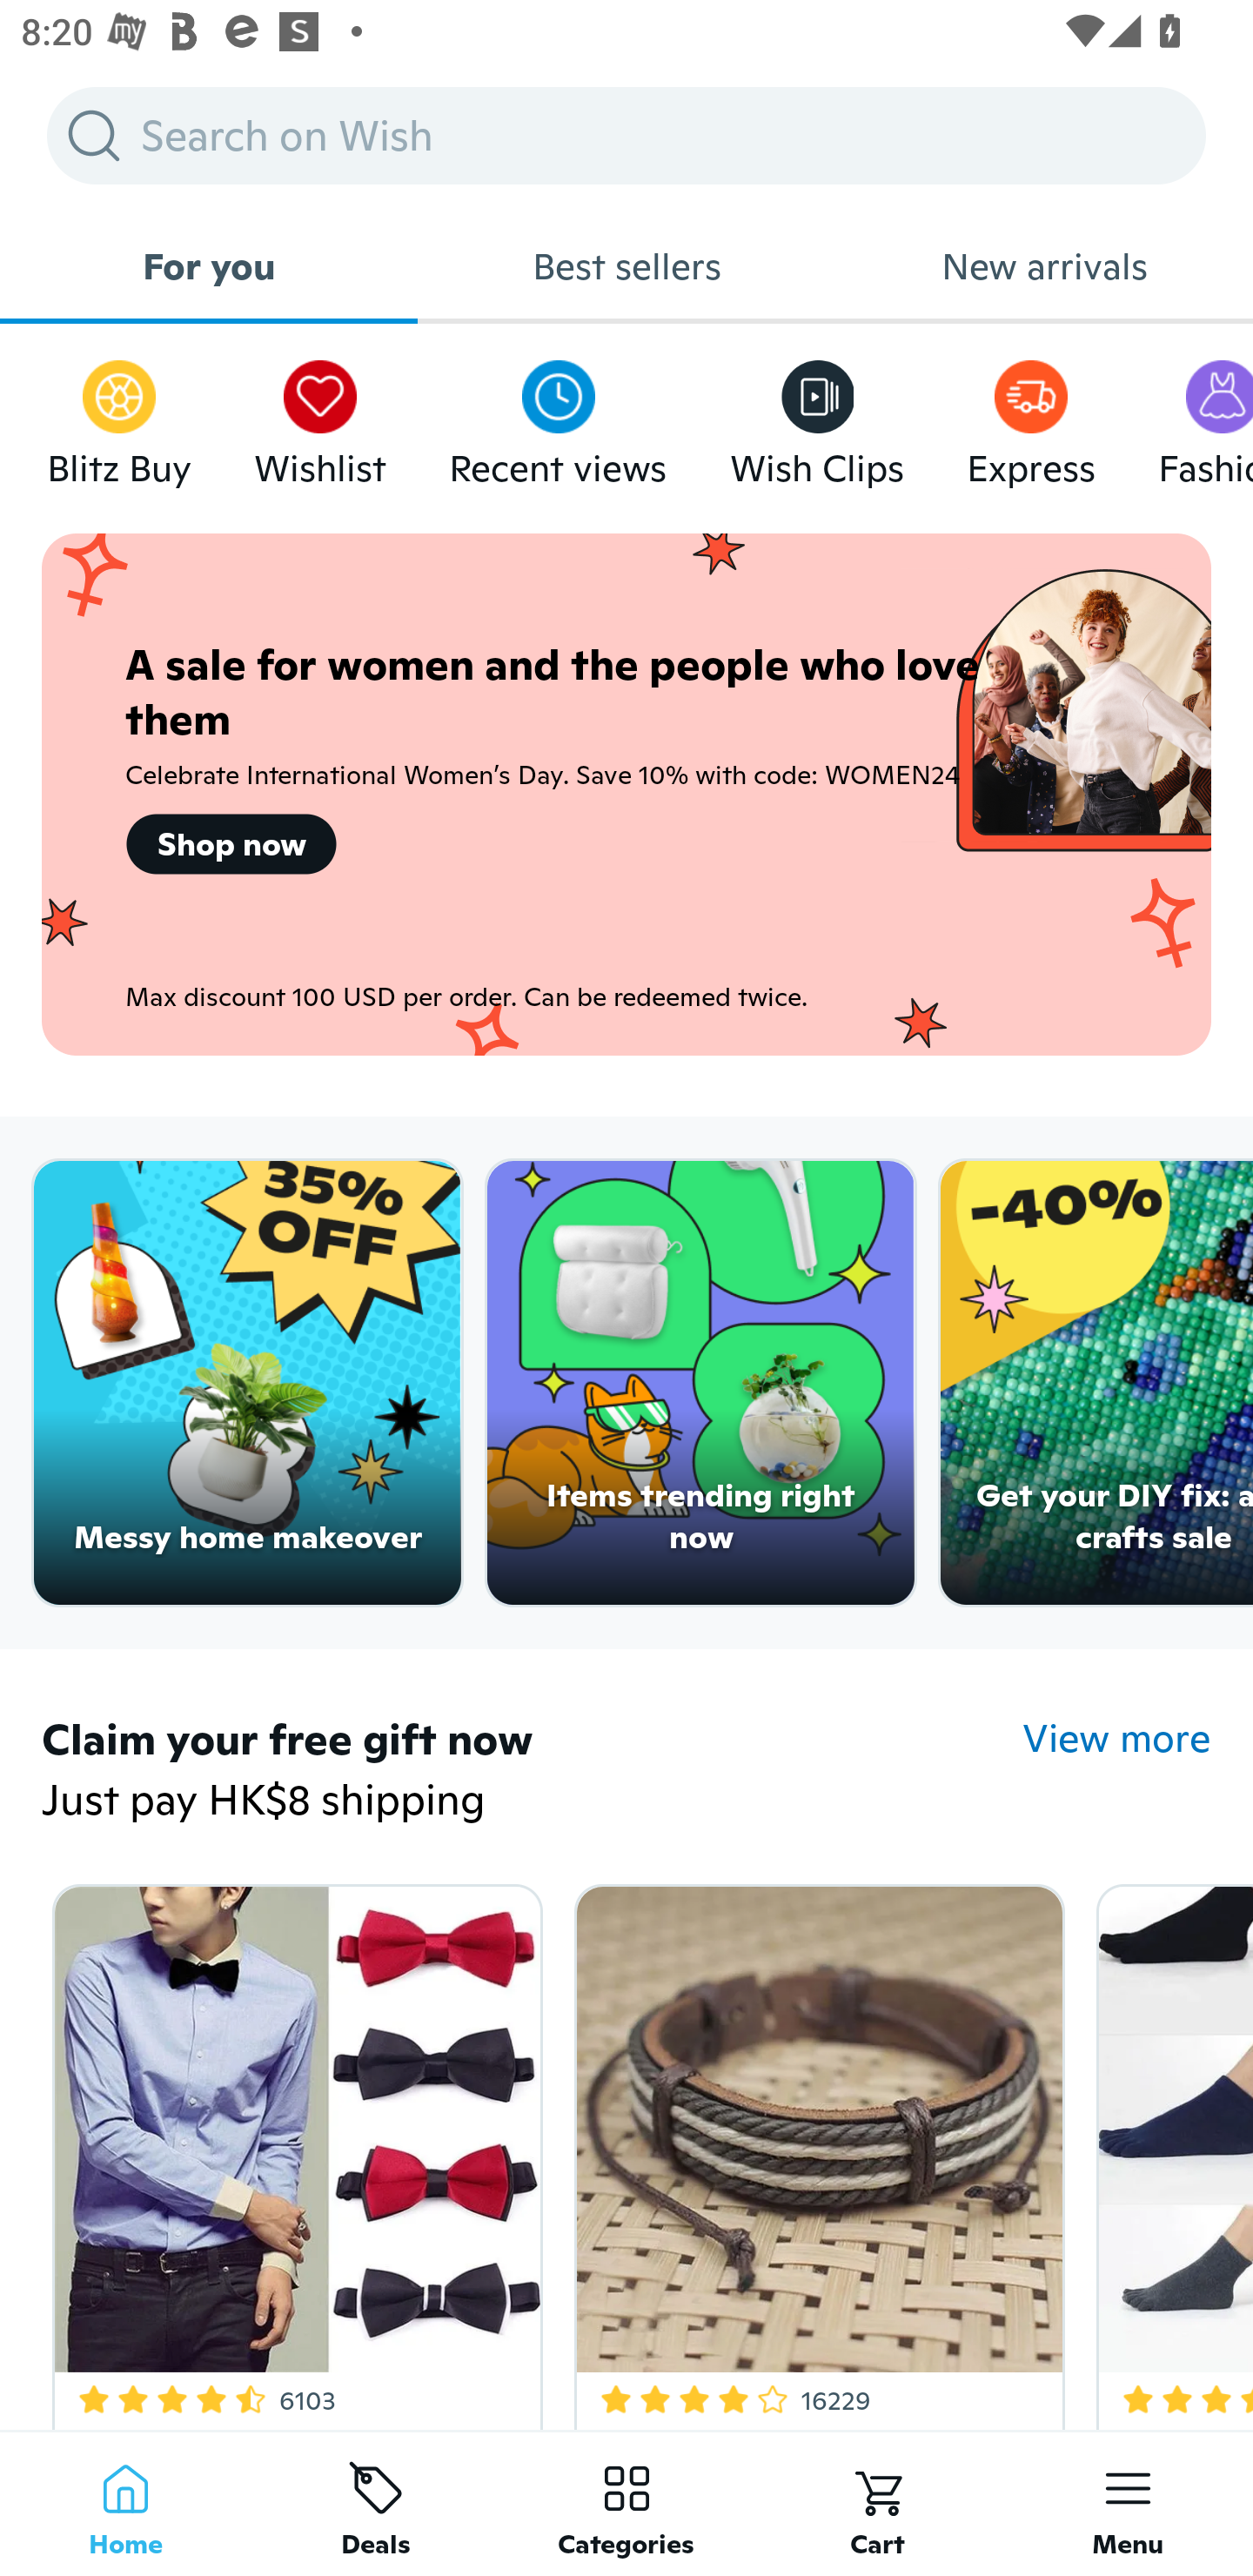 The width and height of the screenshot is (1253, 2576). Describe the element at coordinates (1096, 1383) in the screenshot. I see `Get your DIY fix: arts & crafts sale` at that location.